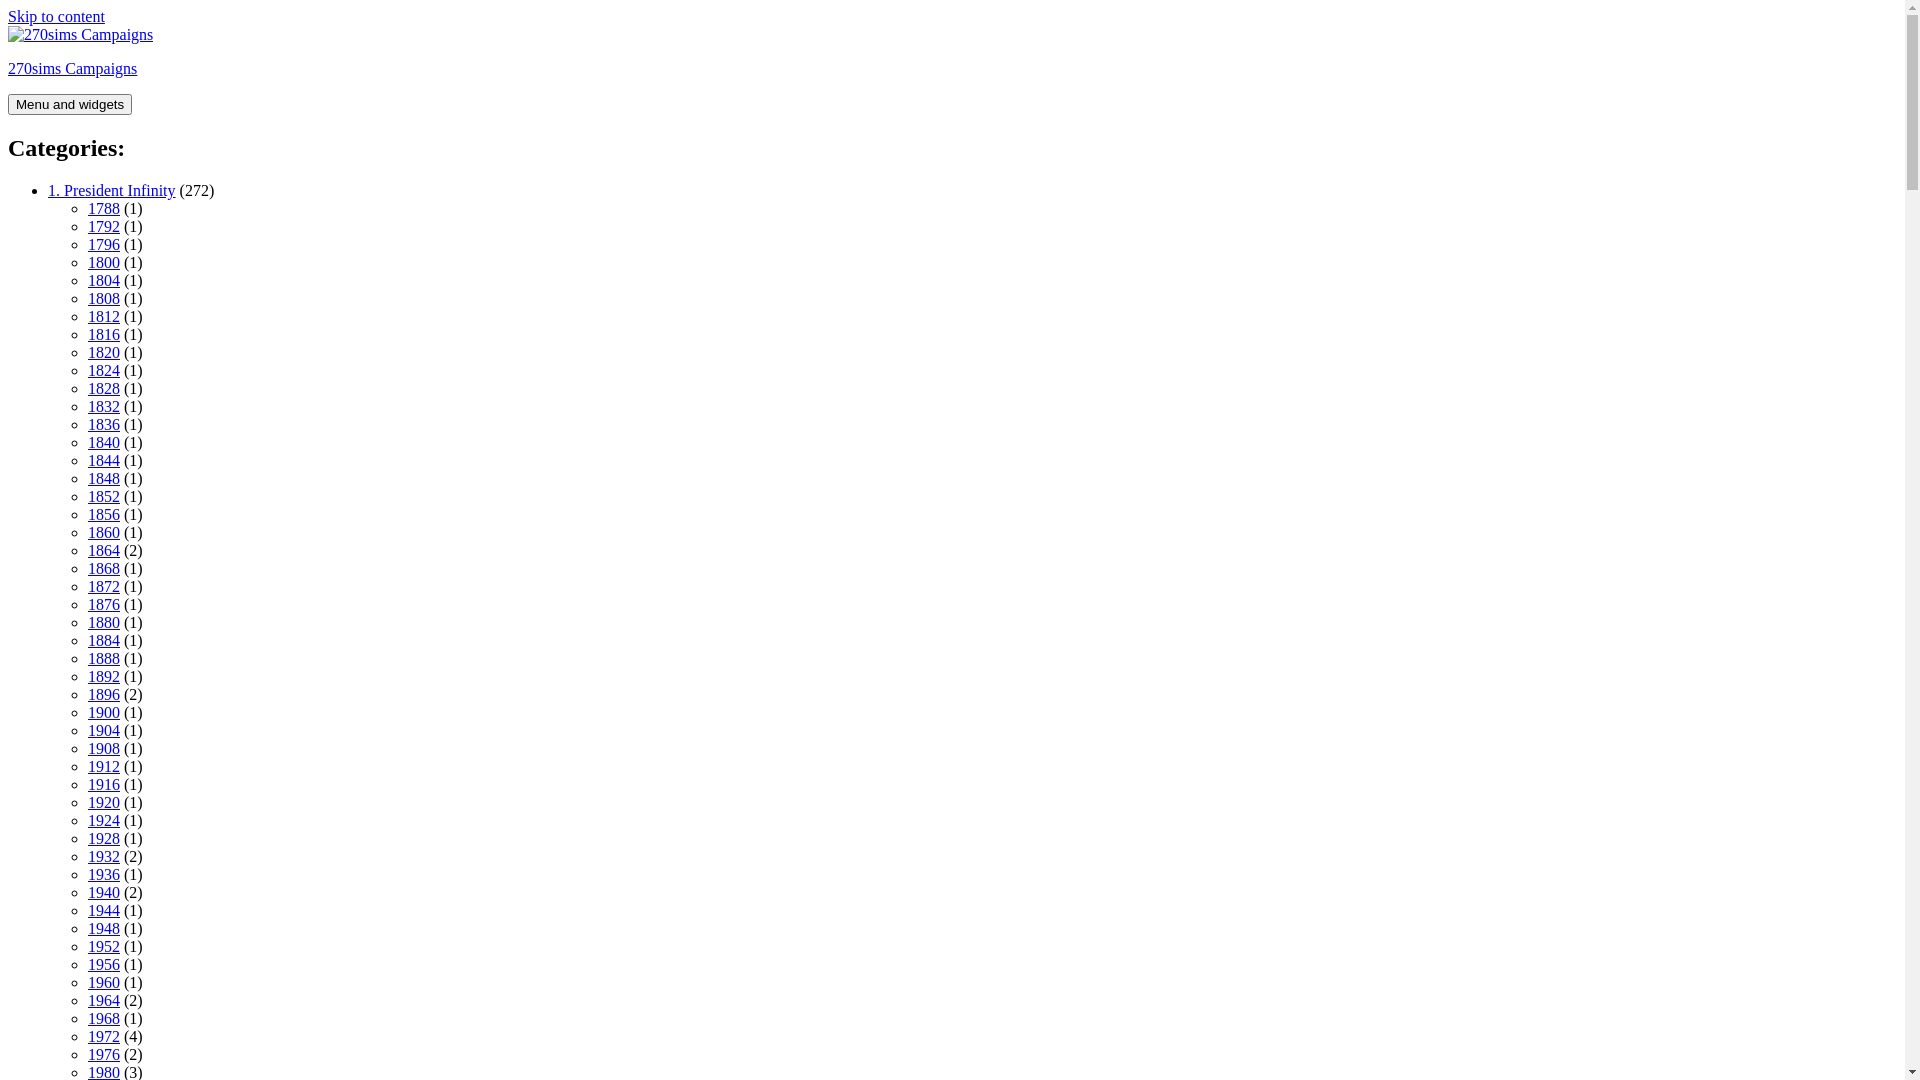 The width and height of the screenshot is (1920, 1080). I want to click on 1796, so click(104, 244).